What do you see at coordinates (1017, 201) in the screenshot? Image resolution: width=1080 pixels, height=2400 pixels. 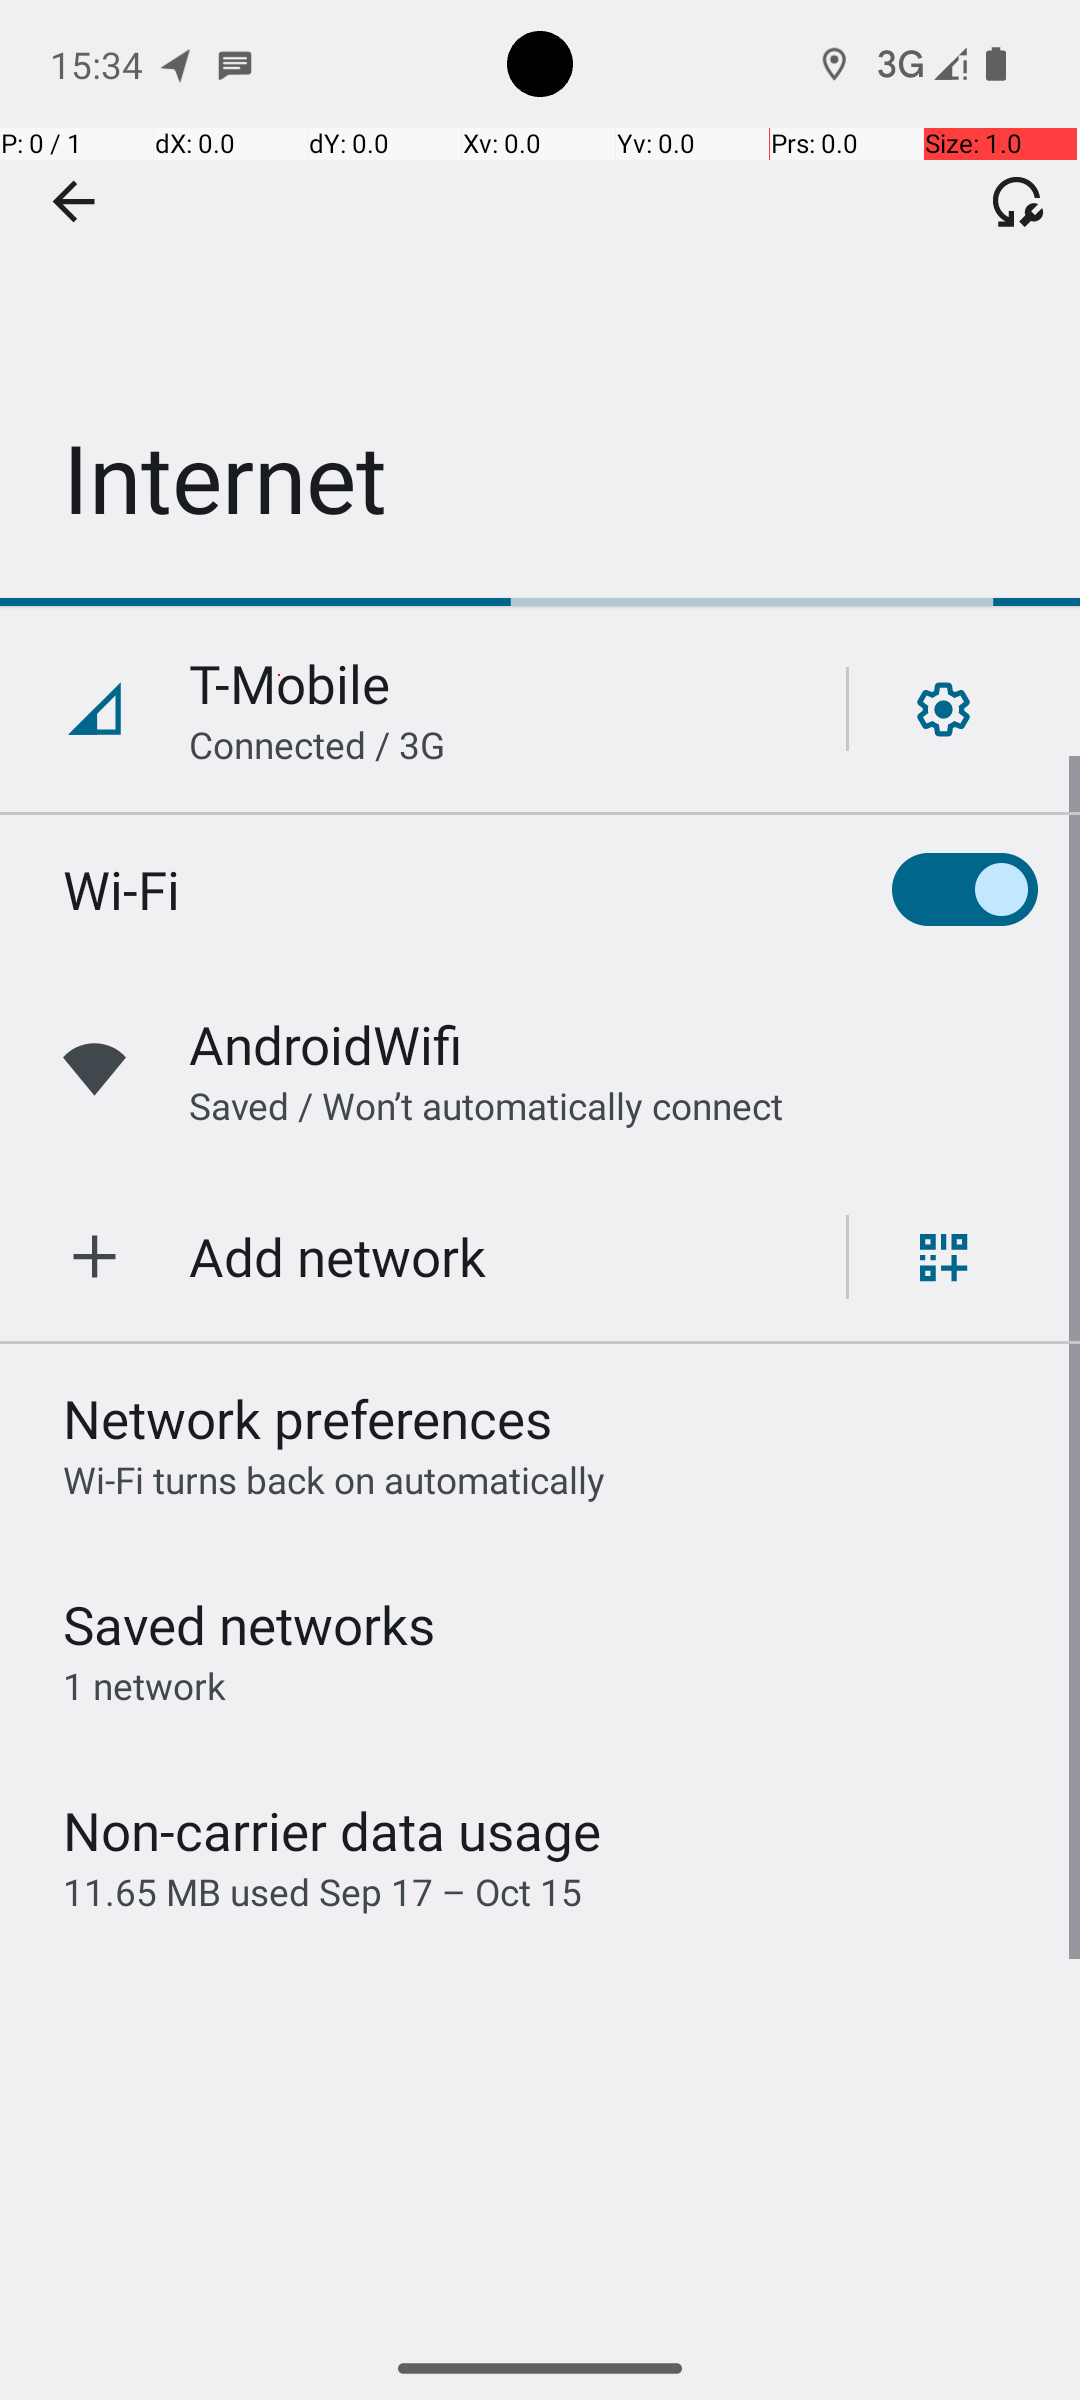 I see `Fix connectivity` at bounding box center [1017, 201].